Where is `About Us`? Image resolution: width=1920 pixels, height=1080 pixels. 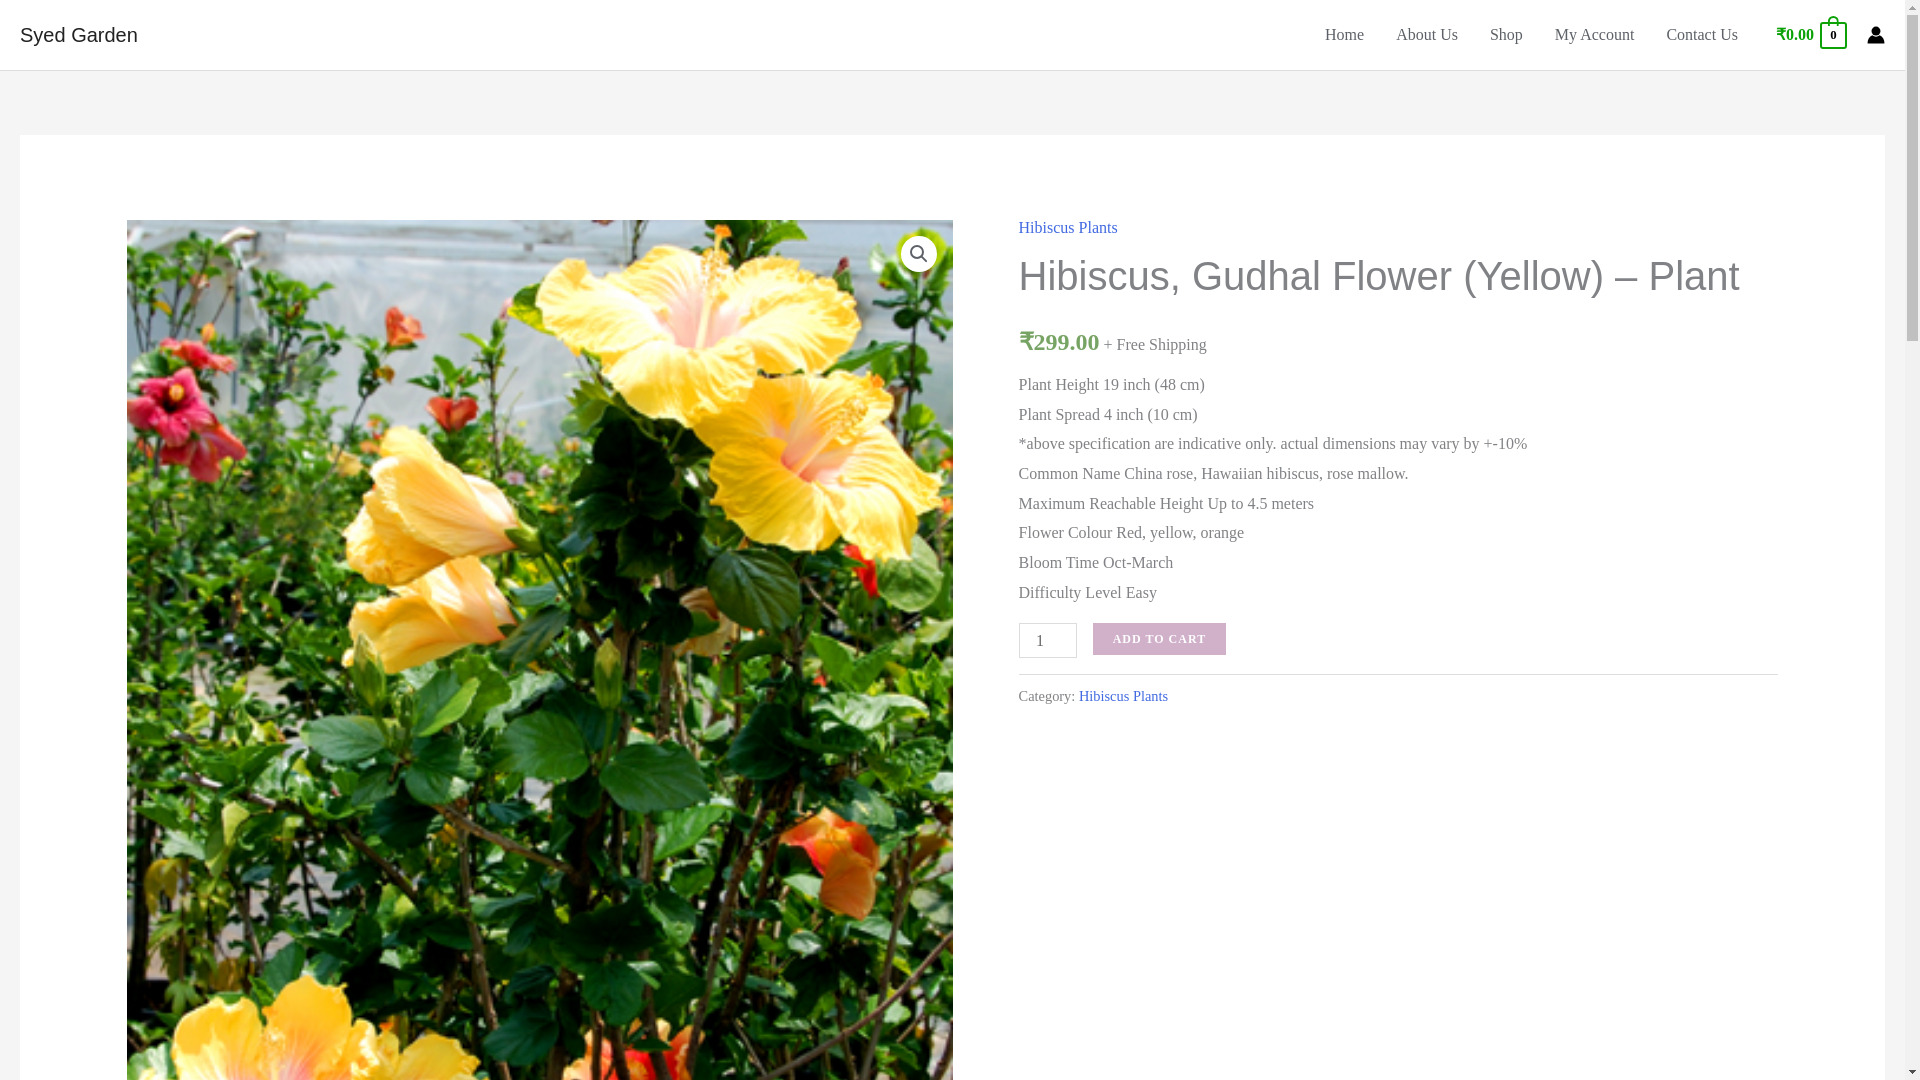 About Us is located at coordinates (1427, 35).